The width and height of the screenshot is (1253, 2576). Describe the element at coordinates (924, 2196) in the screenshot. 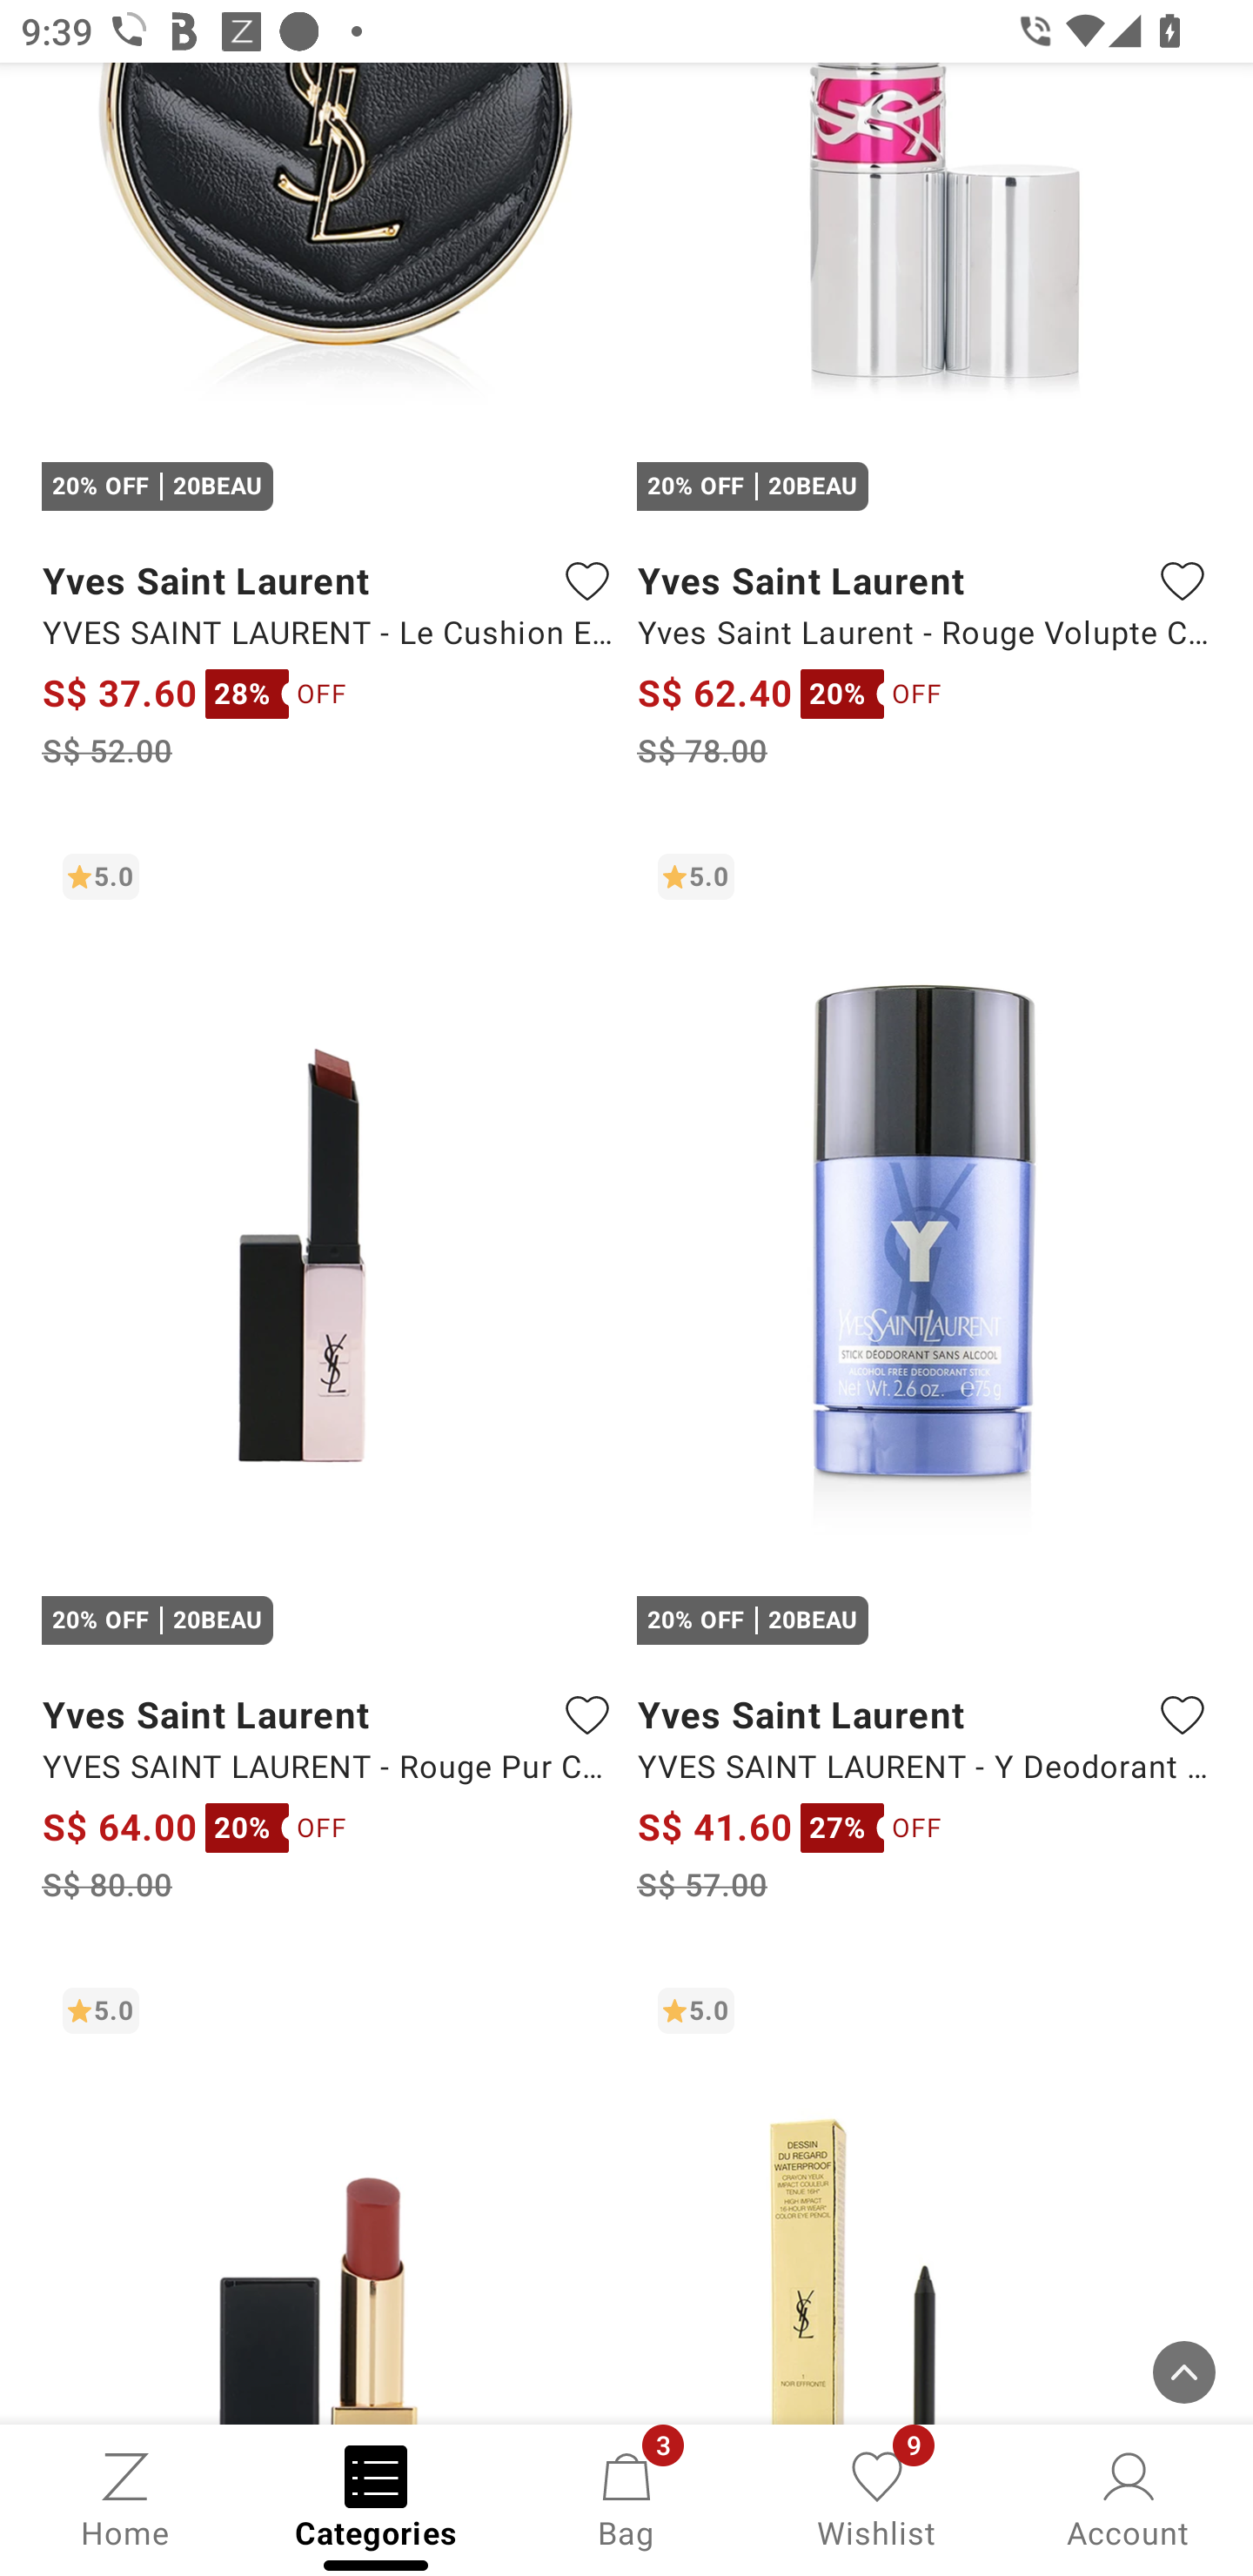

I see `5.0` at that location.